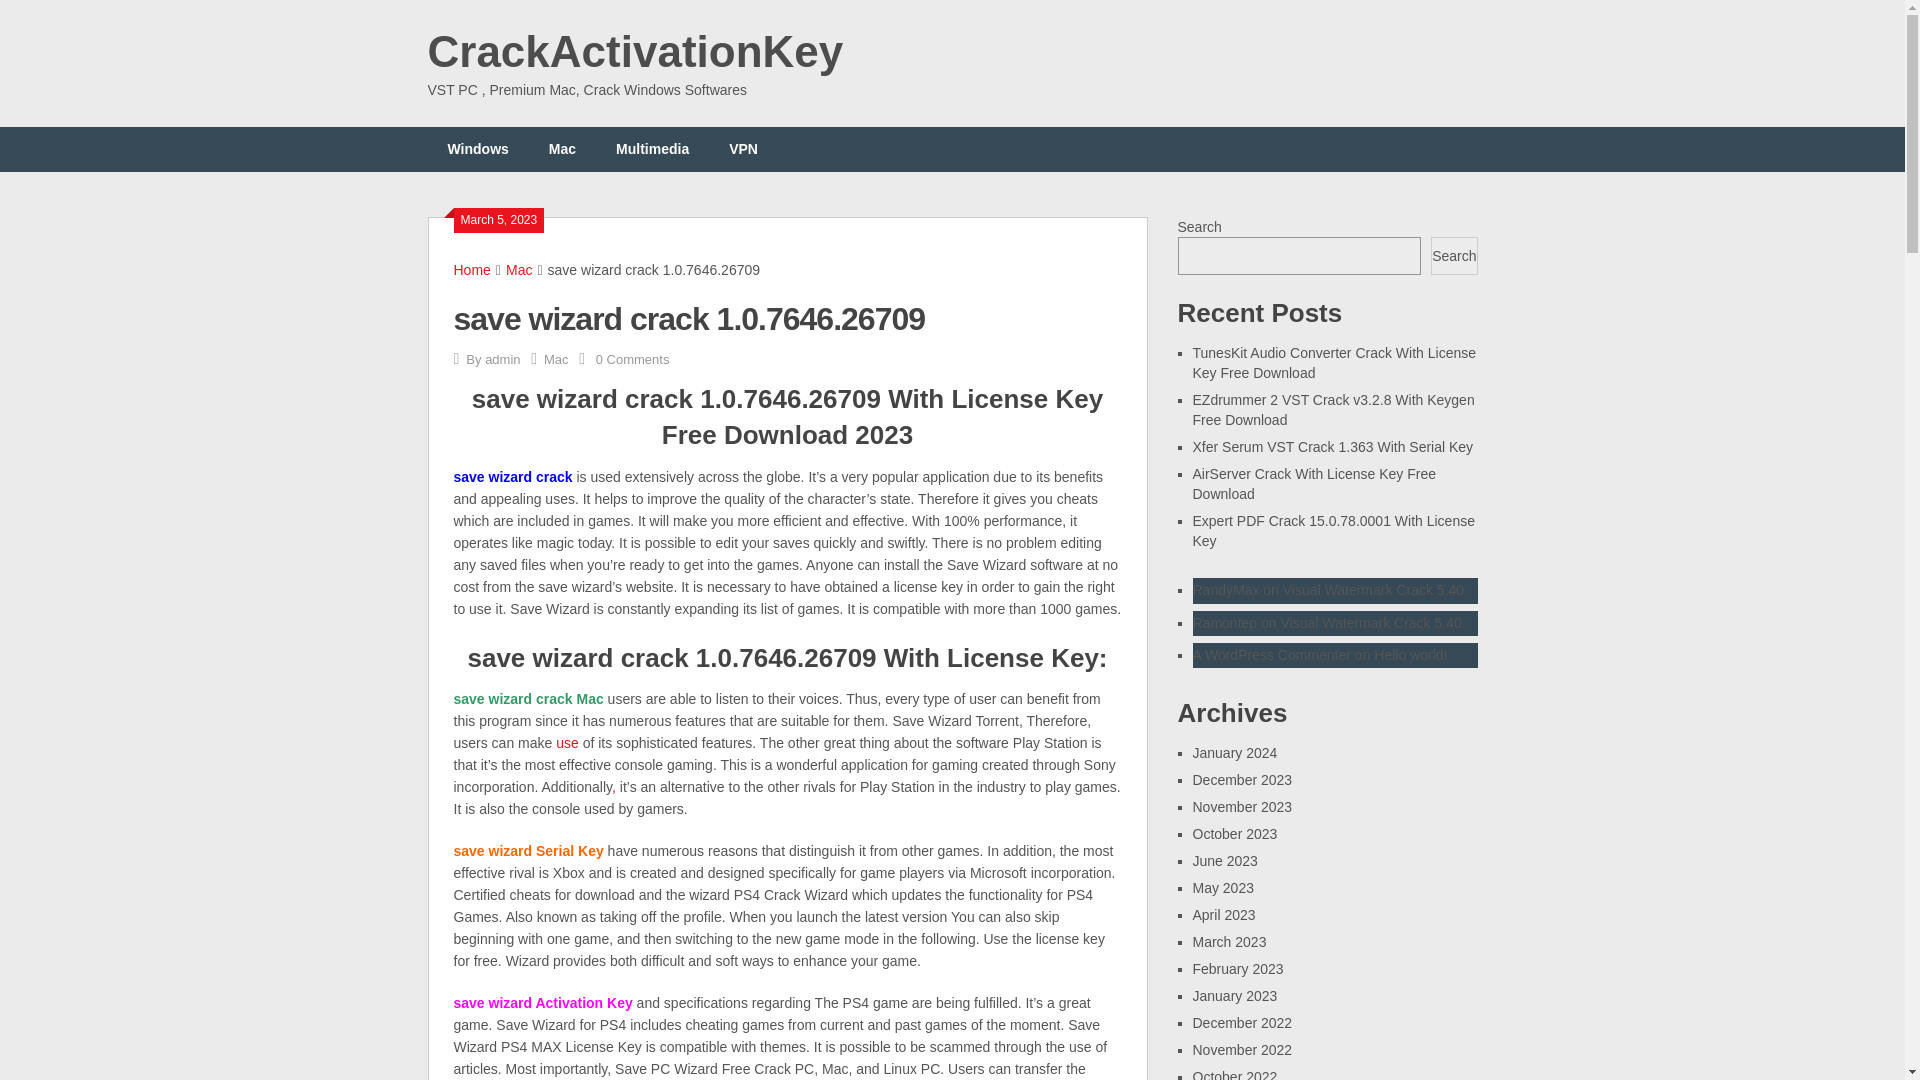 The image size is (1920, 1080). What do you see at coordinates (472, 270) in the screenshot?
I see `Home` at bounding box center [472, 270].